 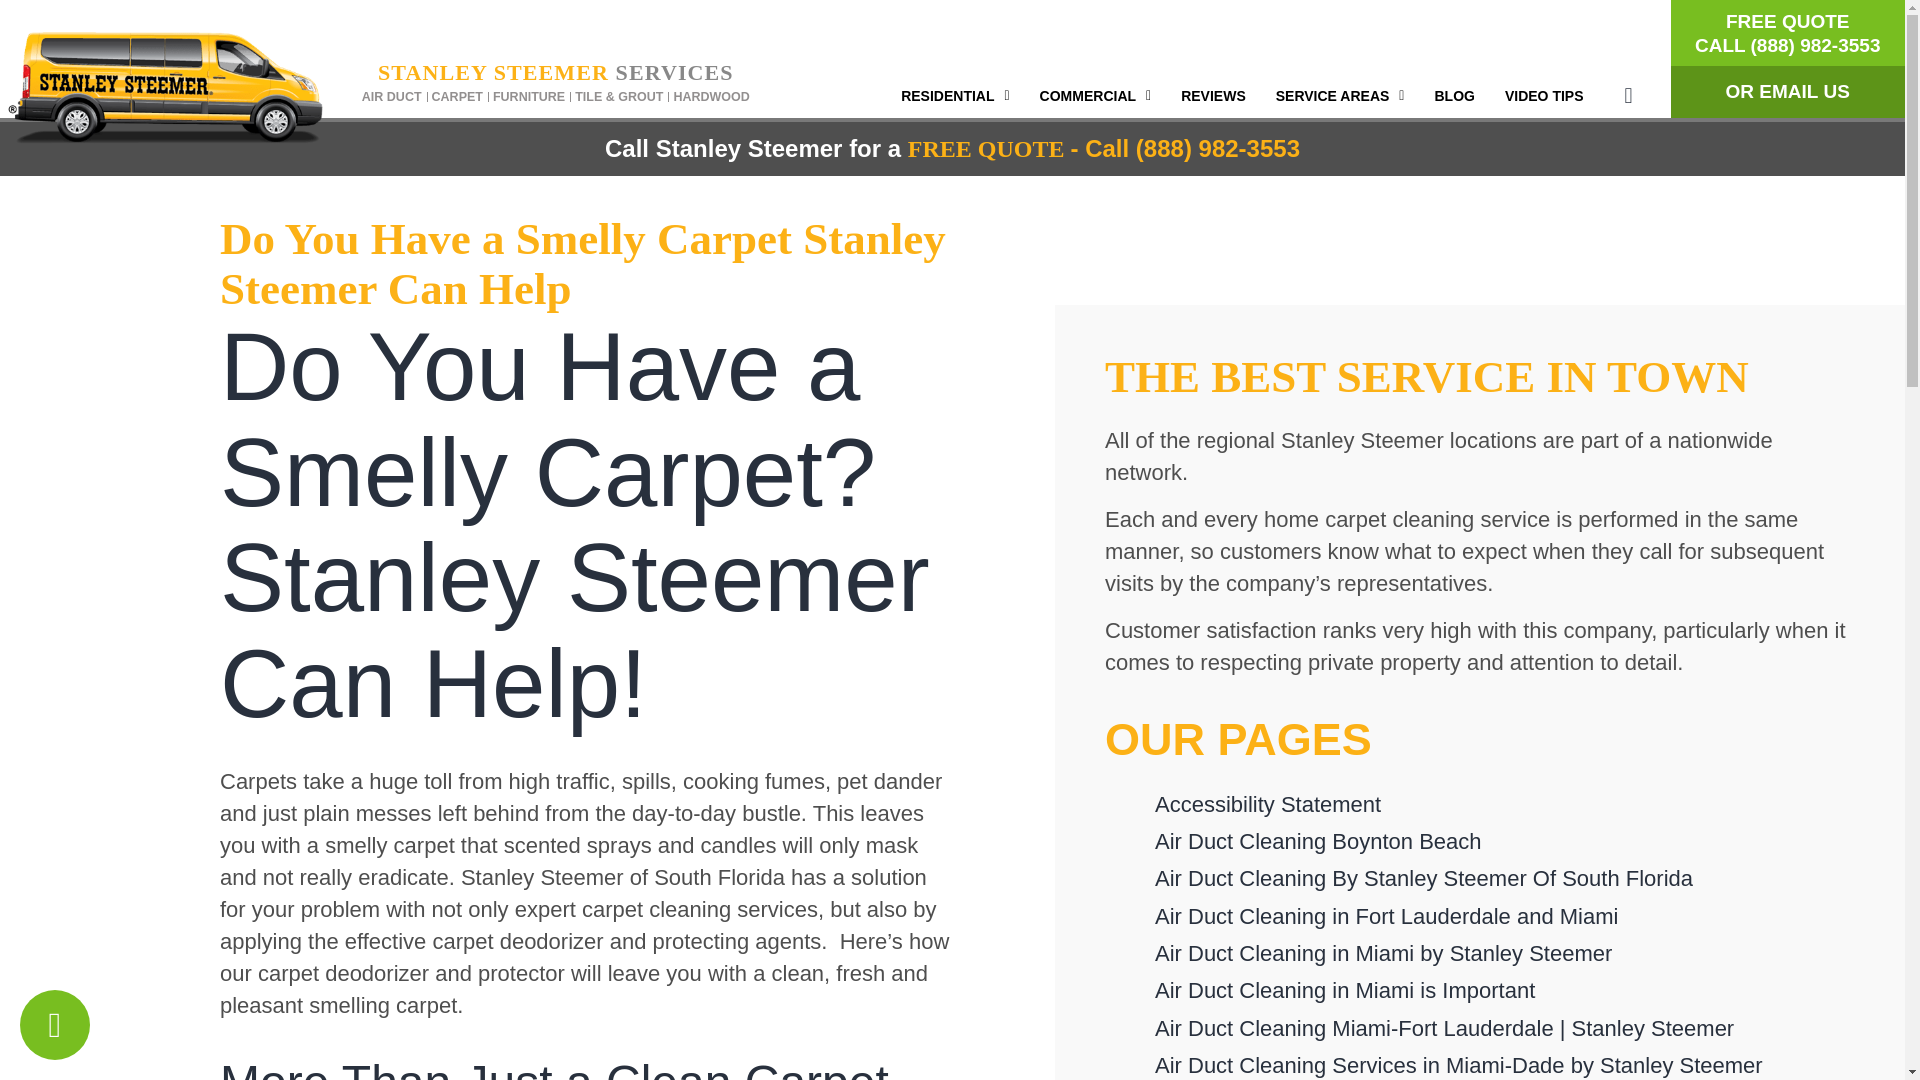 I want to click on RESIDENTIAL, so click(x=954, y=96).